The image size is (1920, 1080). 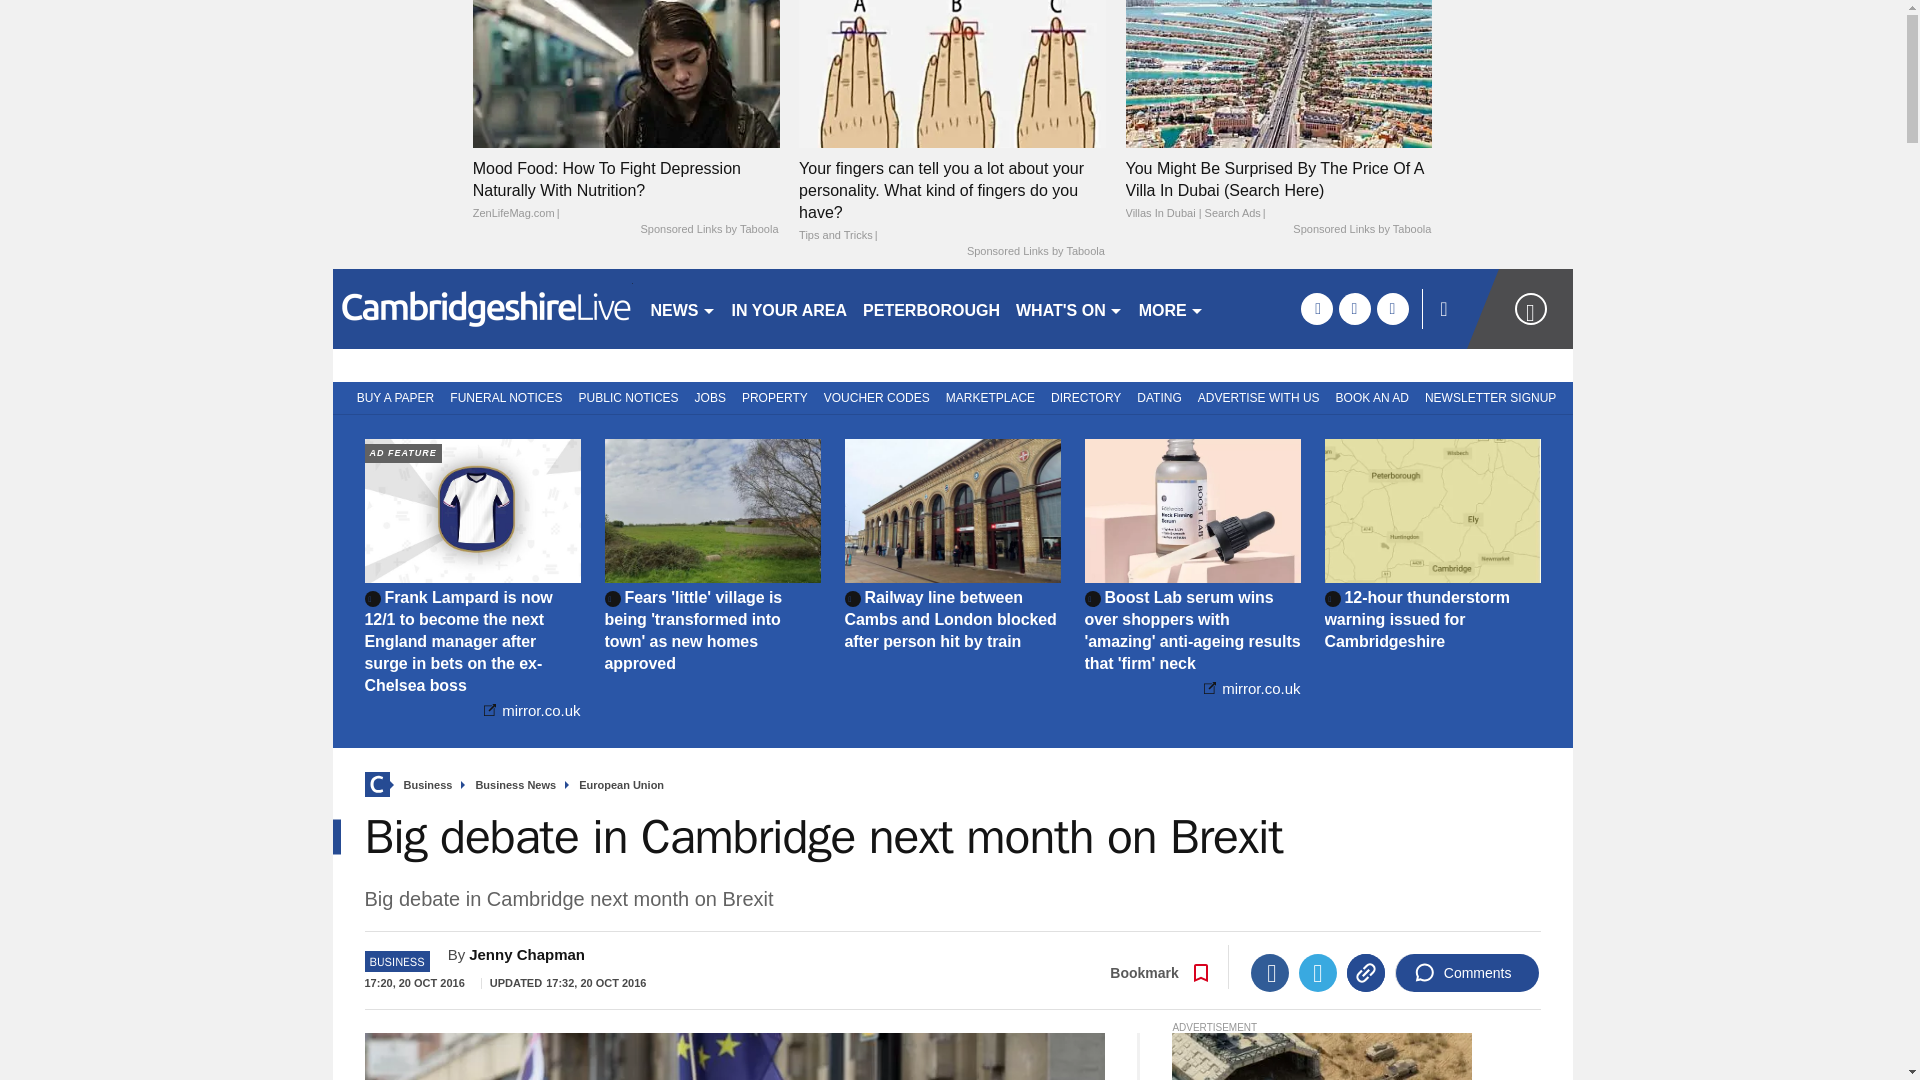 I want to click on cambridgenews, so click(x=482, y=308).